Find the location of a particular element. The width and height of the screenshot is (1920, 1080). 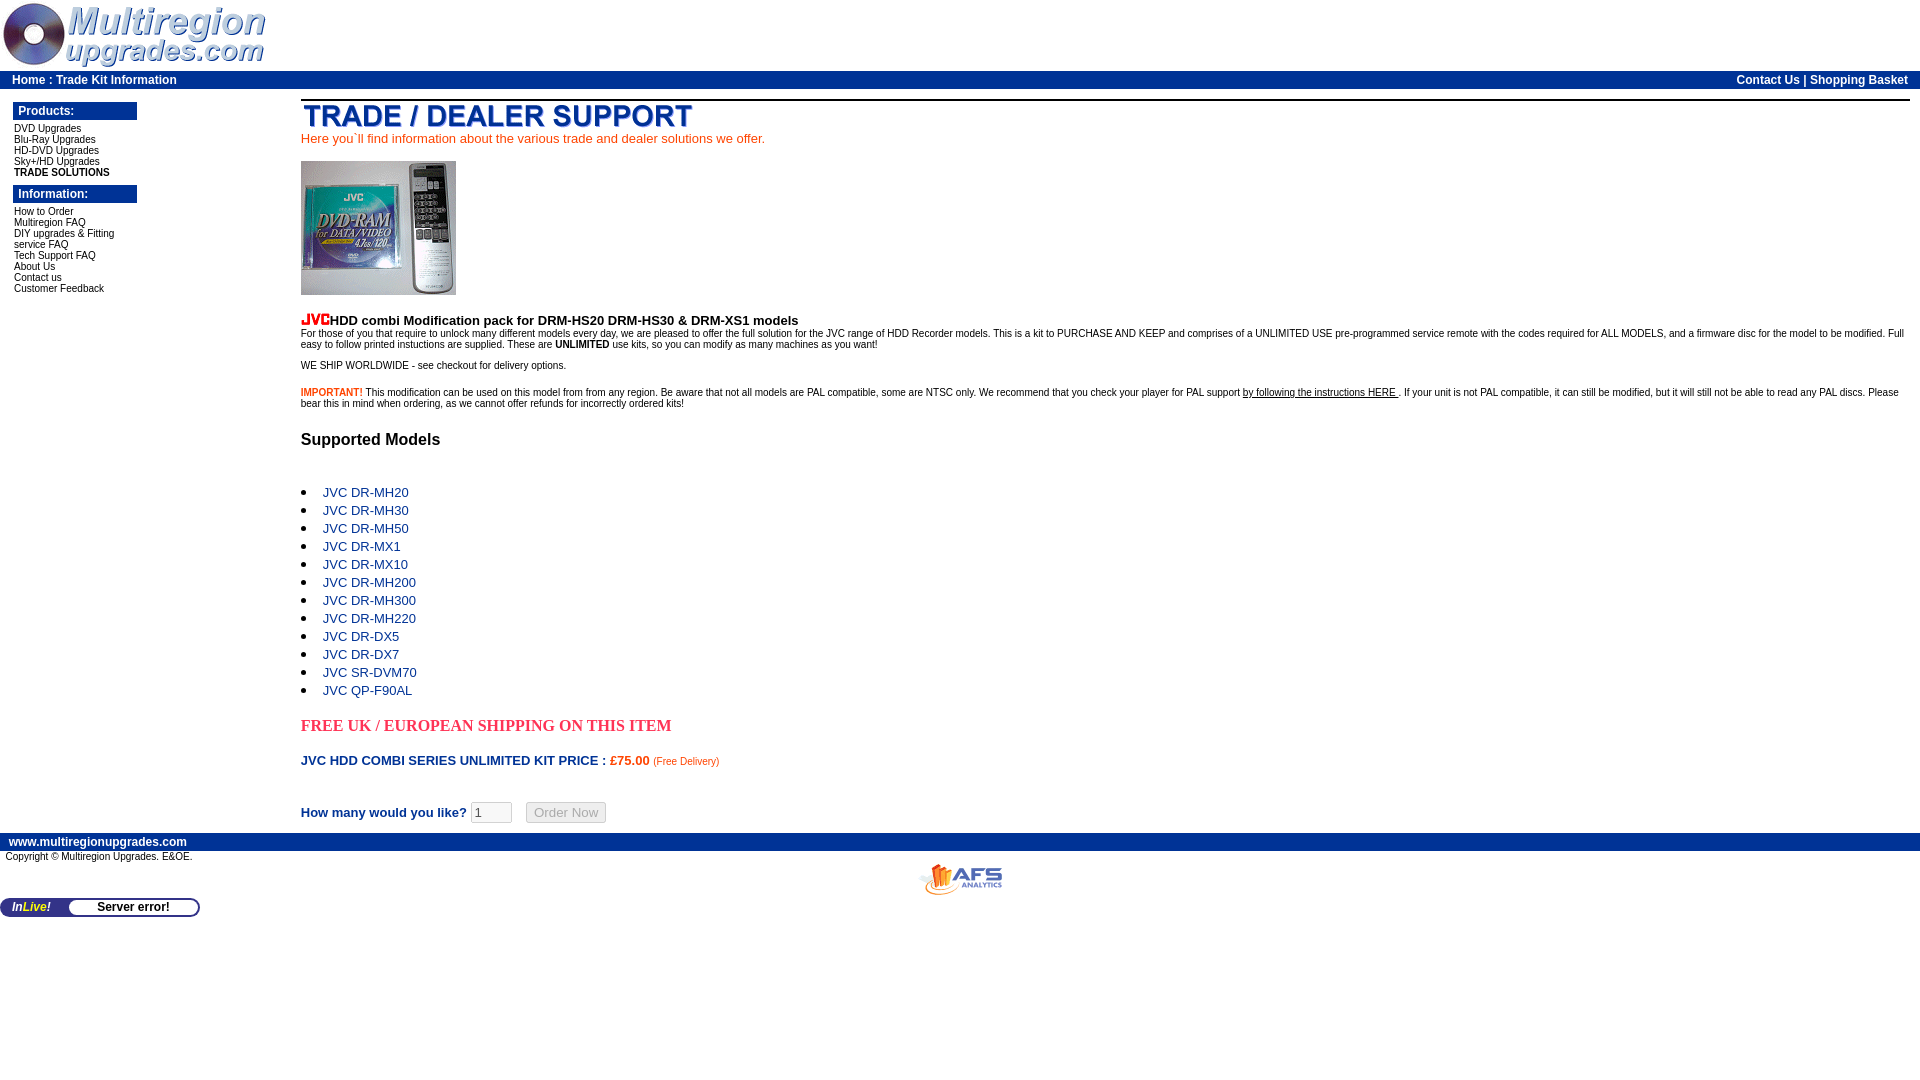

Multiregion FAQ is located at coordinates (50, 222).